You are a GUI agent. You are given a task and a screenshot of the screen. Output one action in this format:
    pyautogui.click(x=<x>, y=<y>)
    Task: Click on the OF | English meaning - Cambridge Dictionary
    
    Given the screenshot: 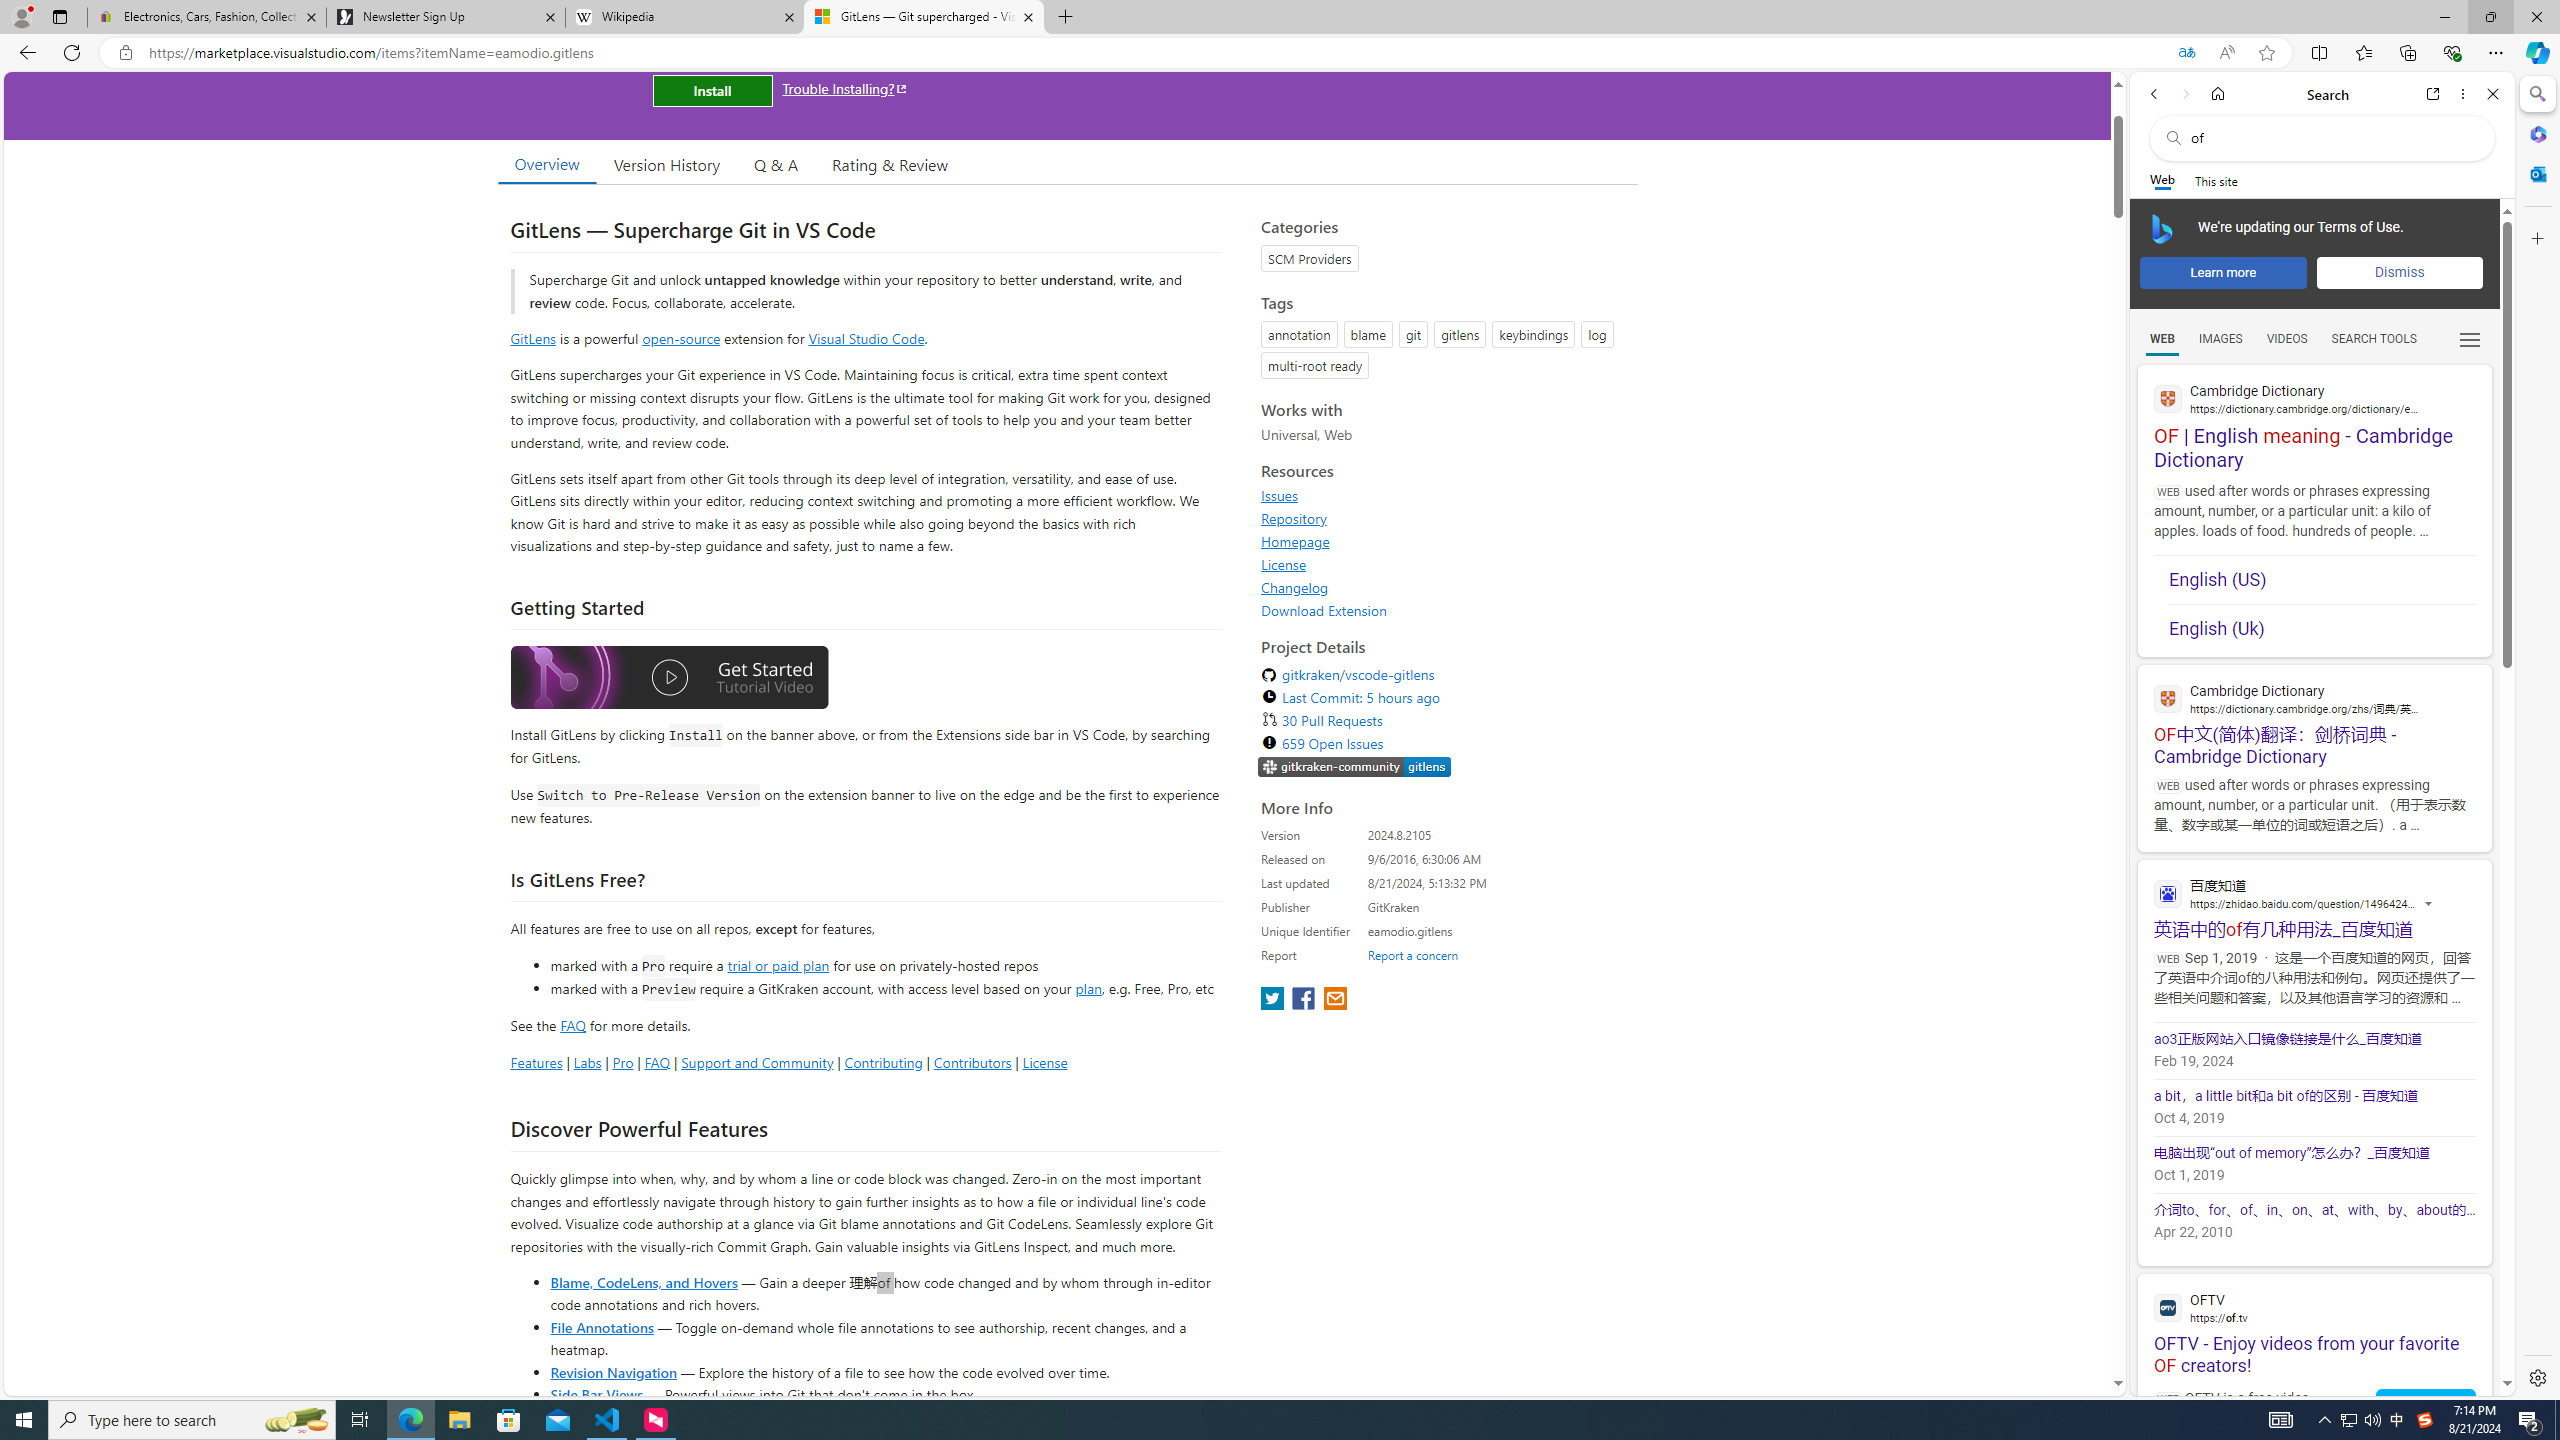 What is the action you would take?
    pyautogui.click(x=2314, y=418)
    